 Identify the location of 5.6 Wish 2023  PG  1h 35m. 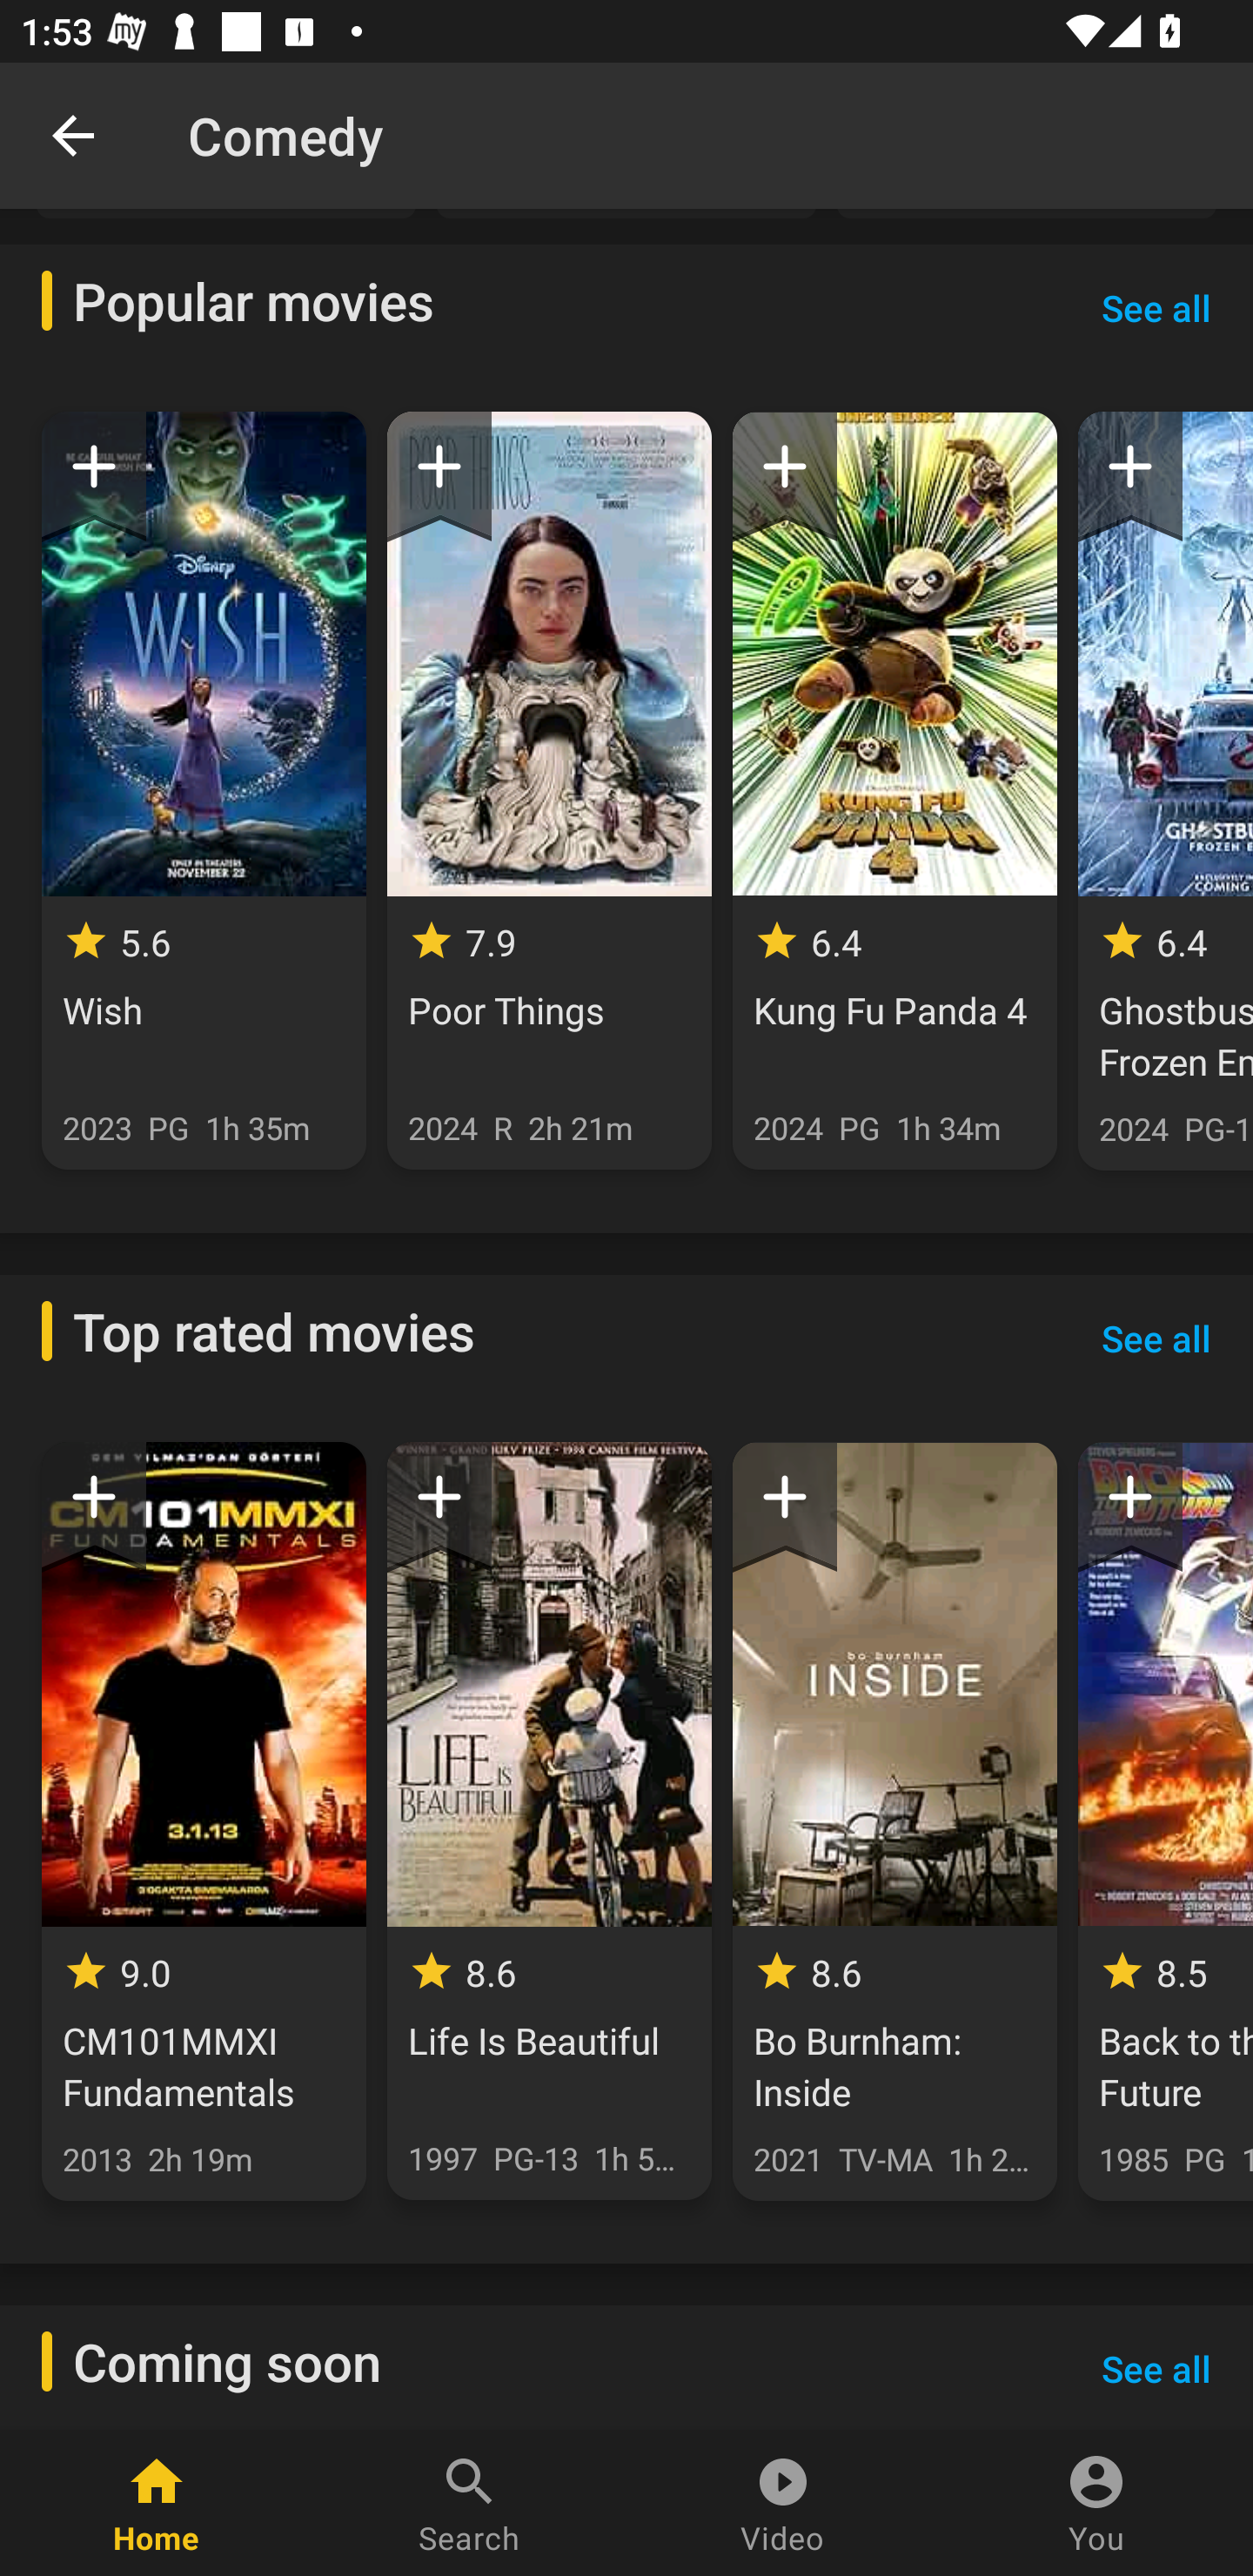
(204, 790).